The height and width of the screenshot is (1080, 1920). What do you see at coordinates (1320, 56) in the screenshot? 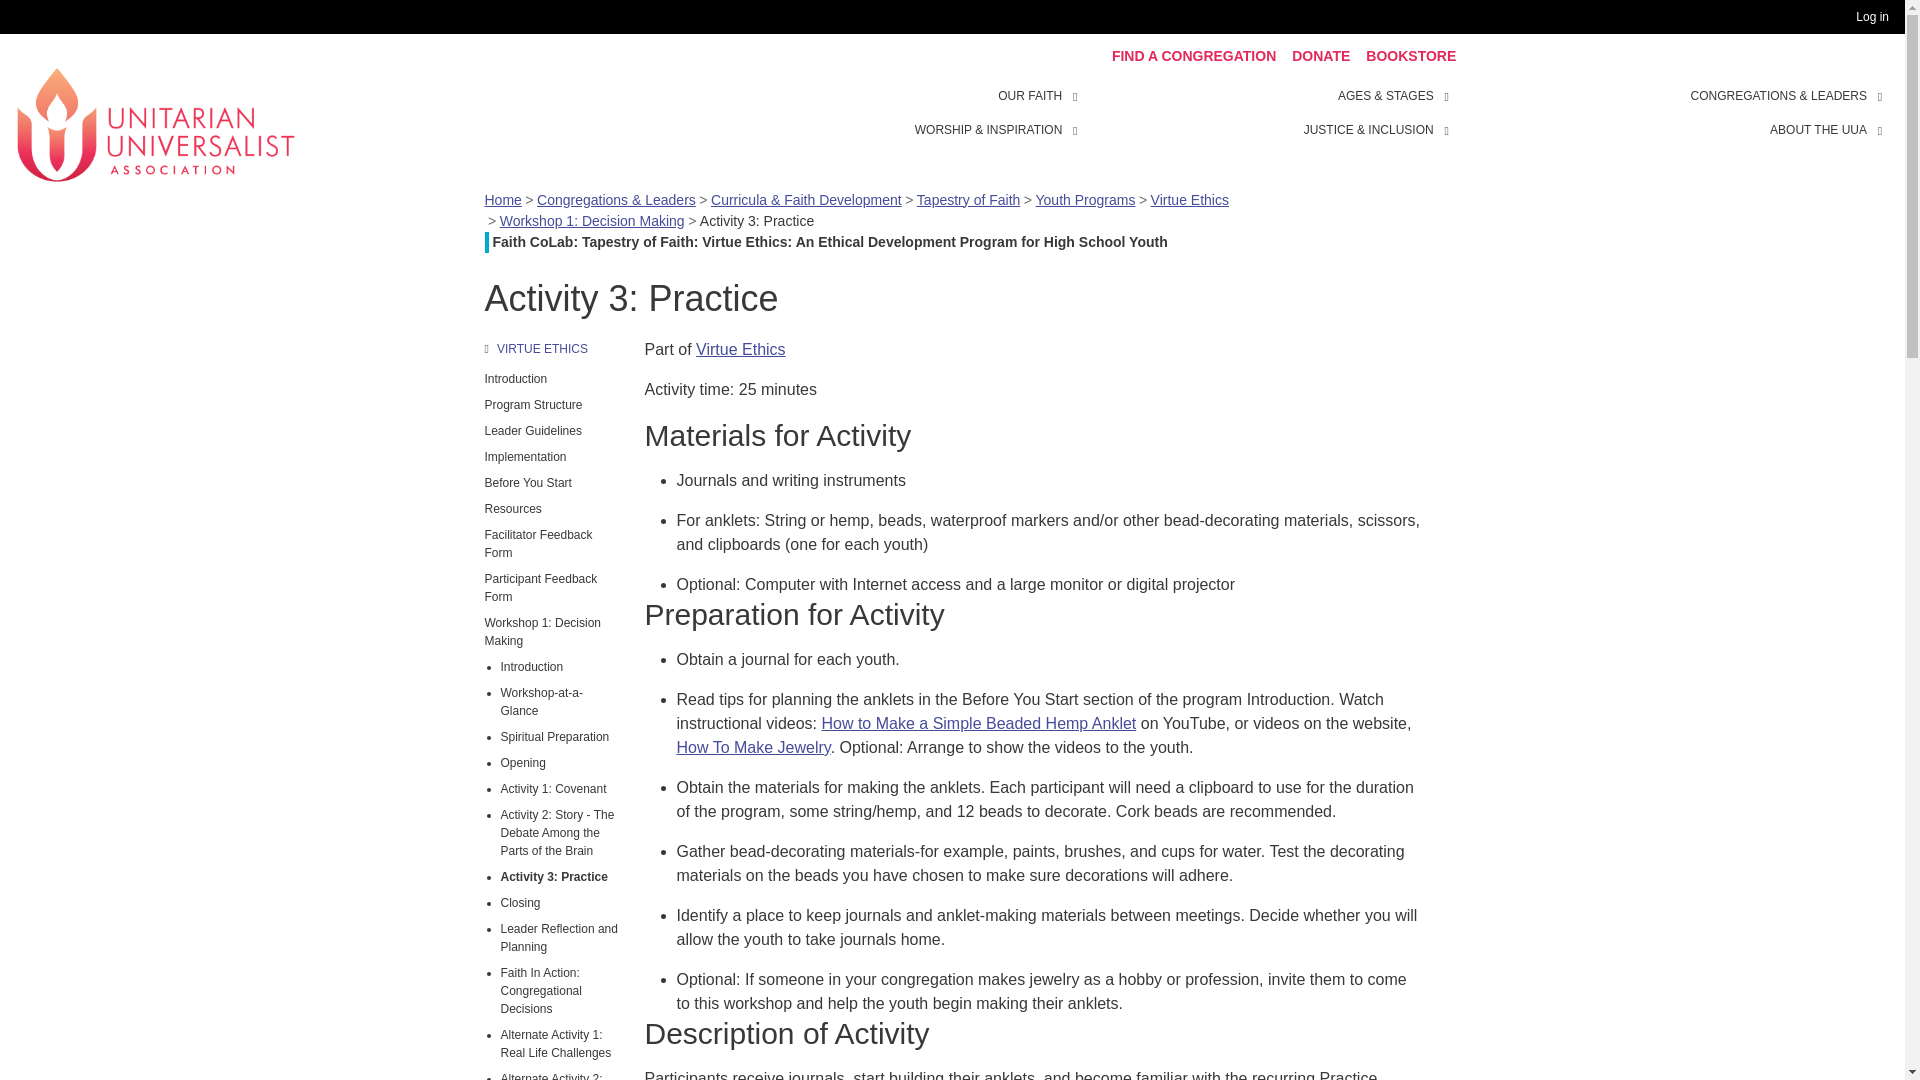
I see `DONATE` at bounding box center [1320, 56].